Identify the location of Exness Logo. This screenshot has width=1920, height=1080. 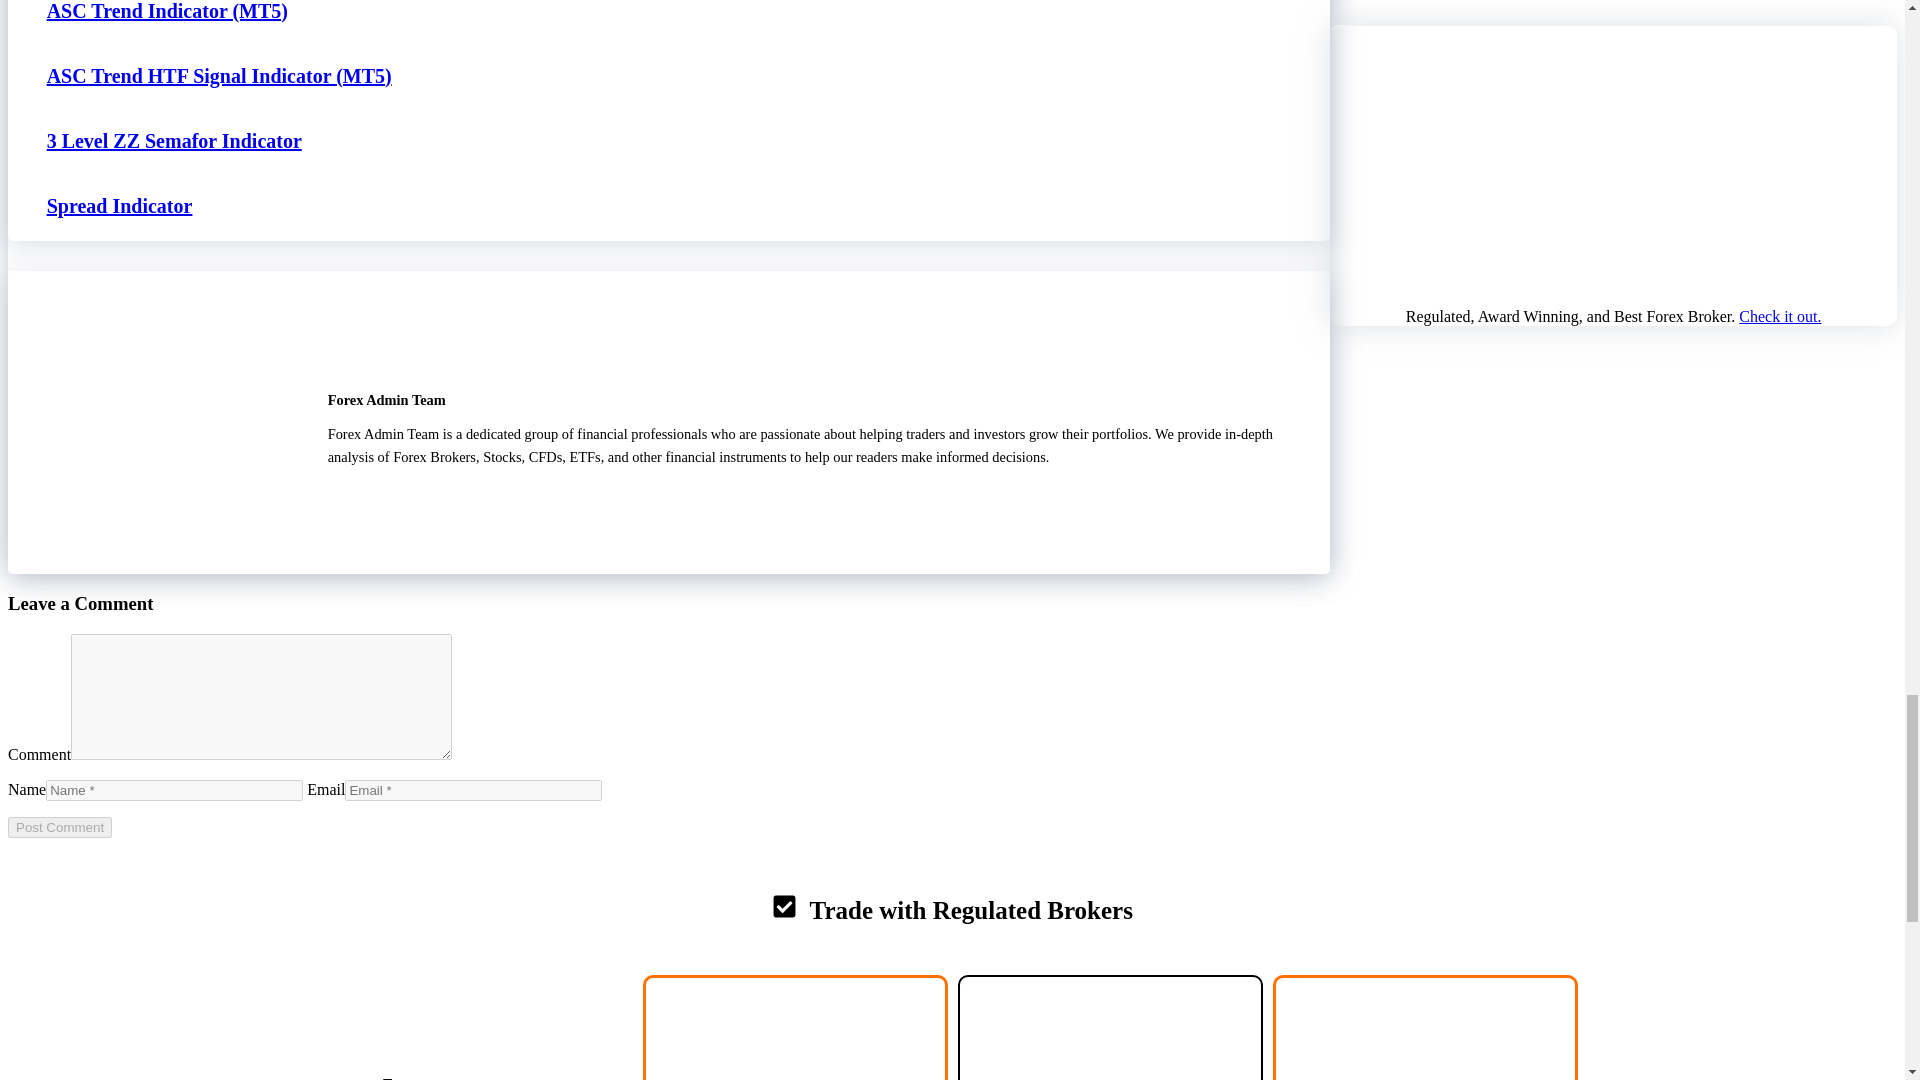
(480, 1020).